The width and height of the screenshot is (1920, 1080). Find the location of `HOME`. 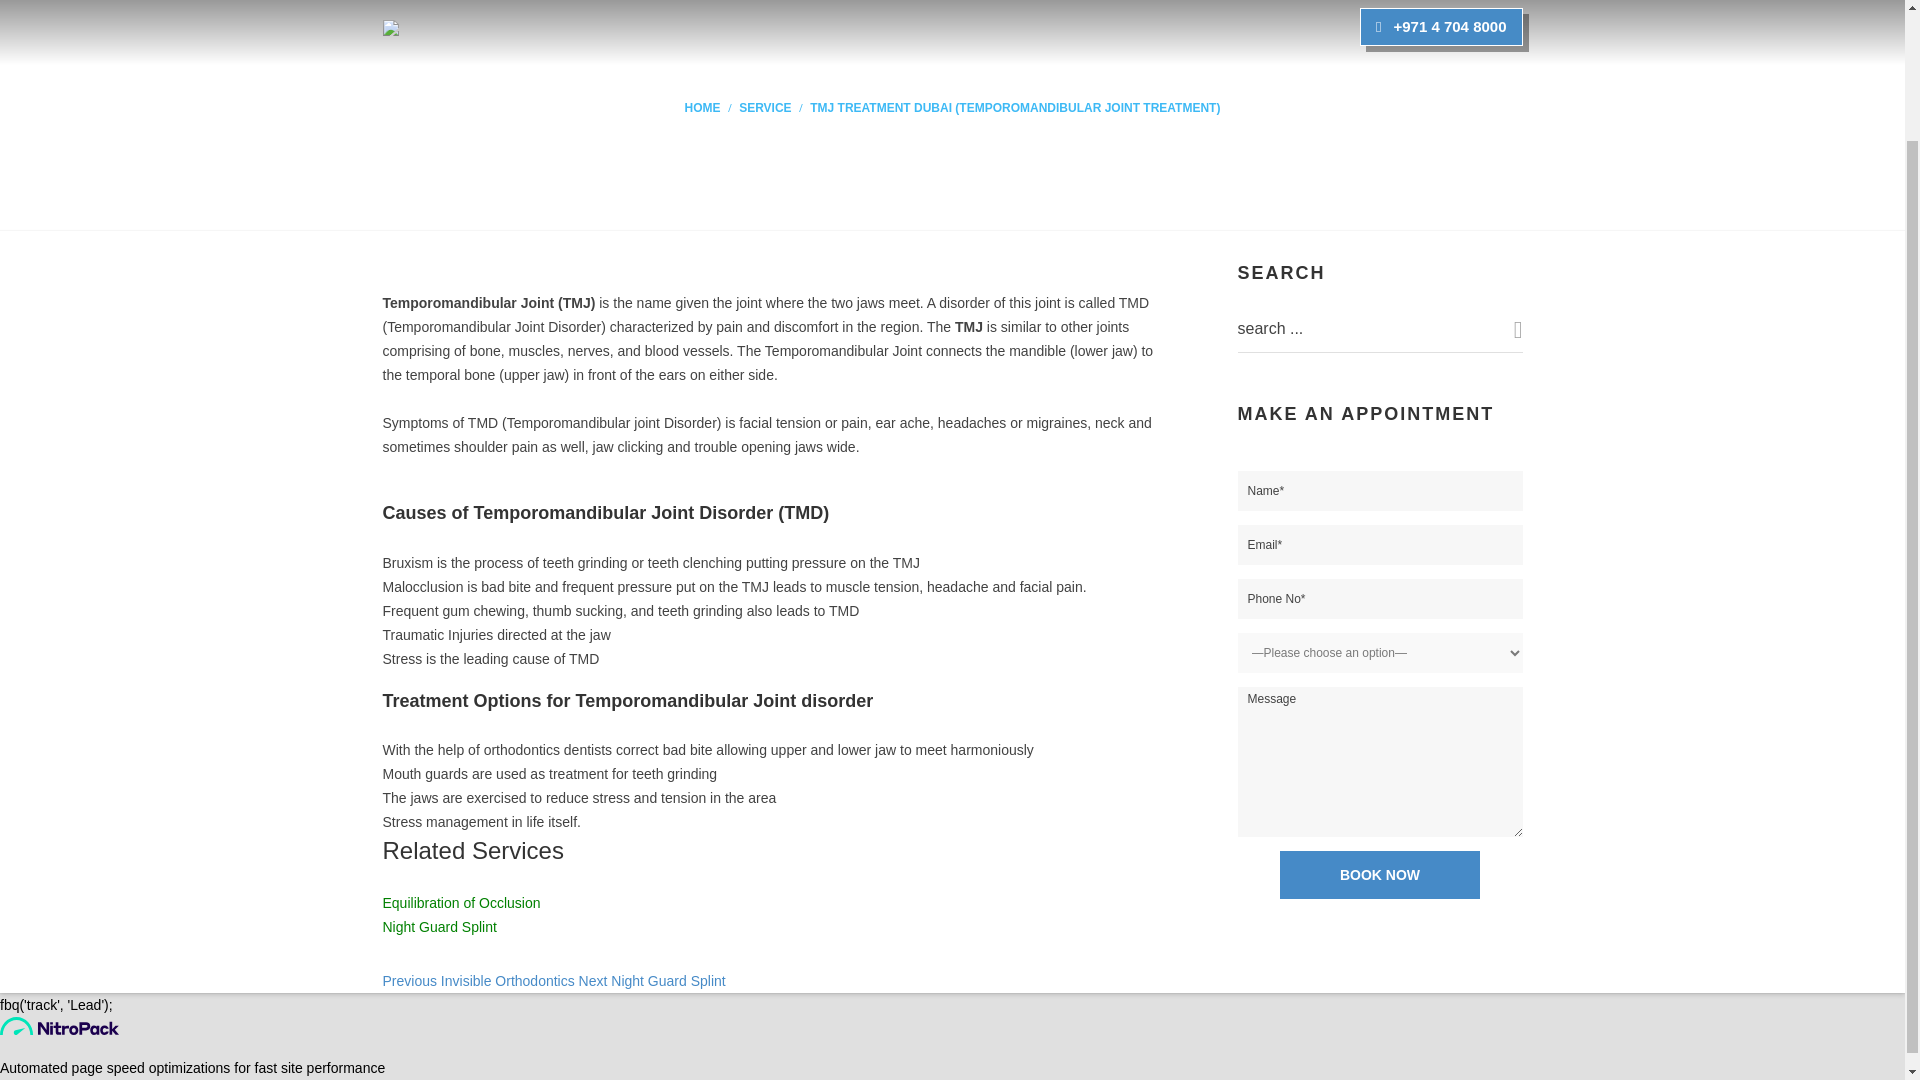

HOME is located at coordinates (703, 108).